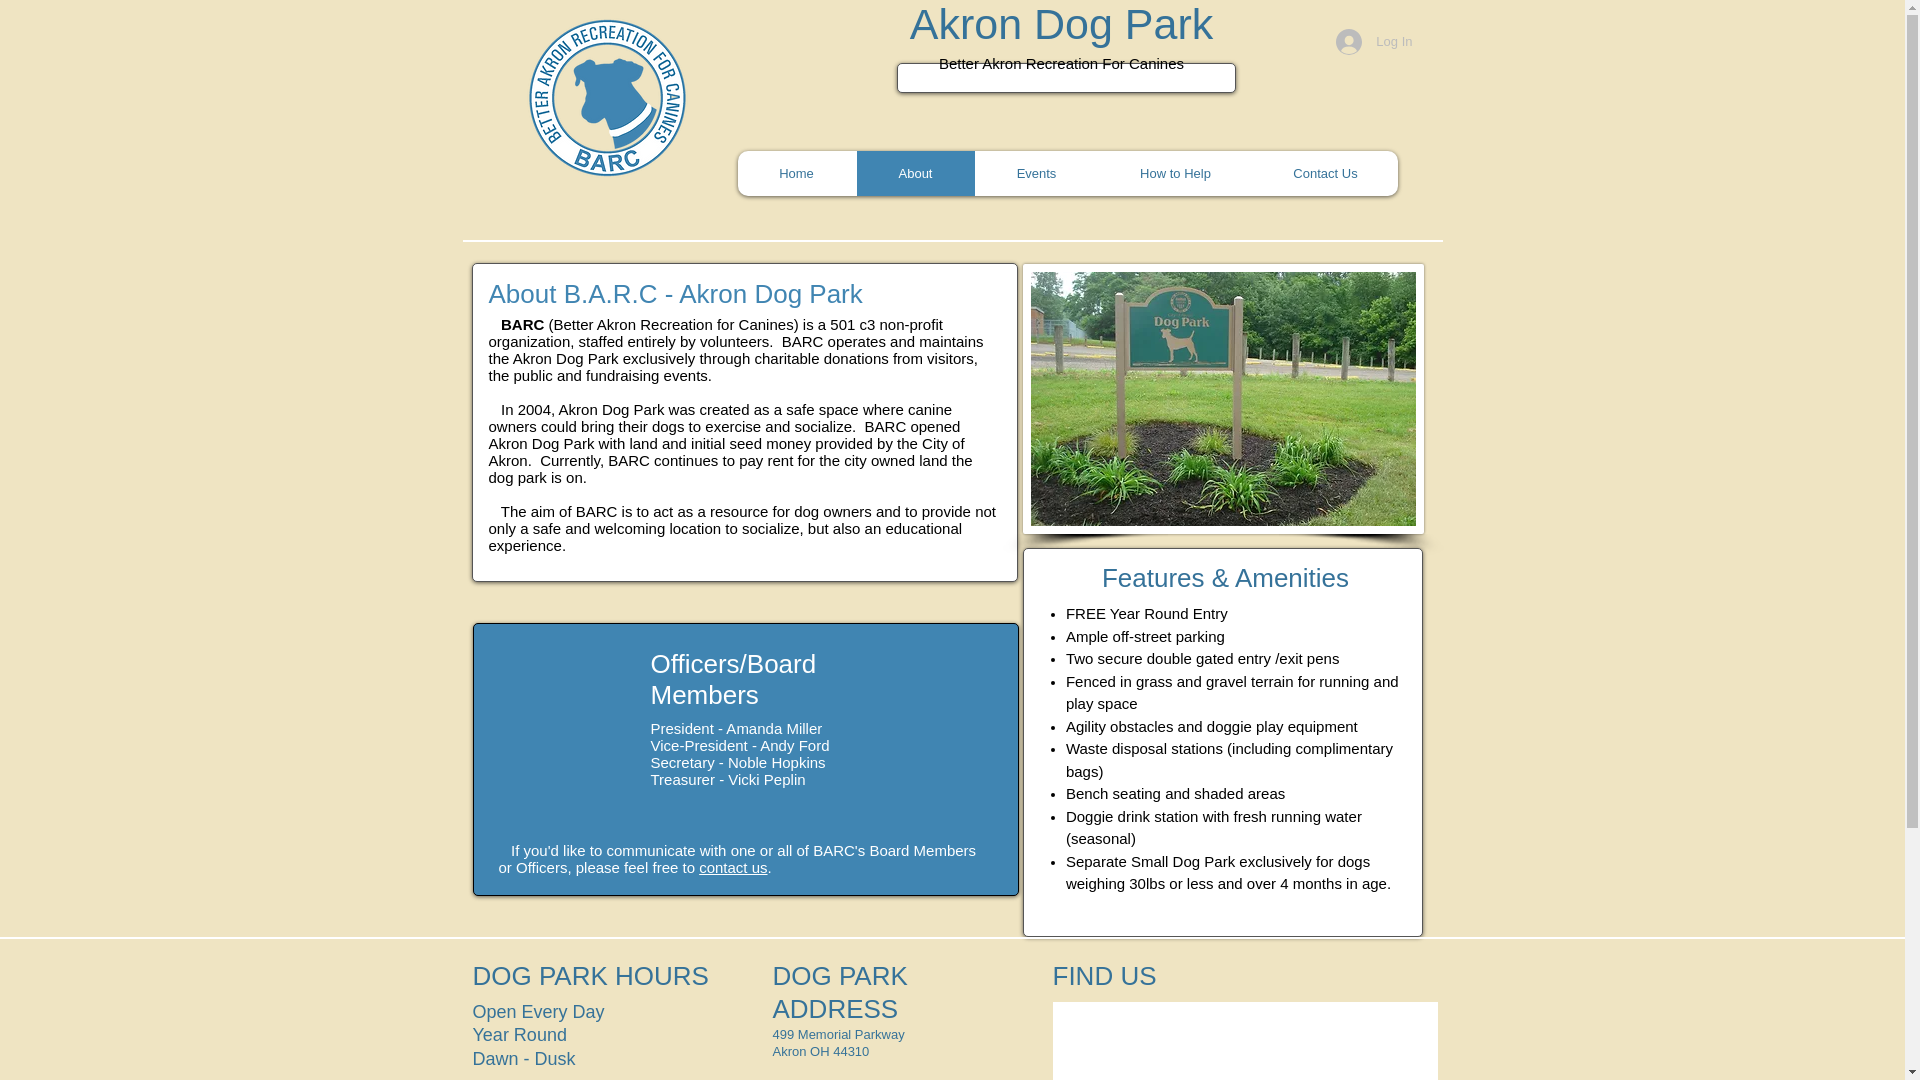 This screenshot has width=1920, height=1080. I want to click on Contact Us, so click(1324, 173).